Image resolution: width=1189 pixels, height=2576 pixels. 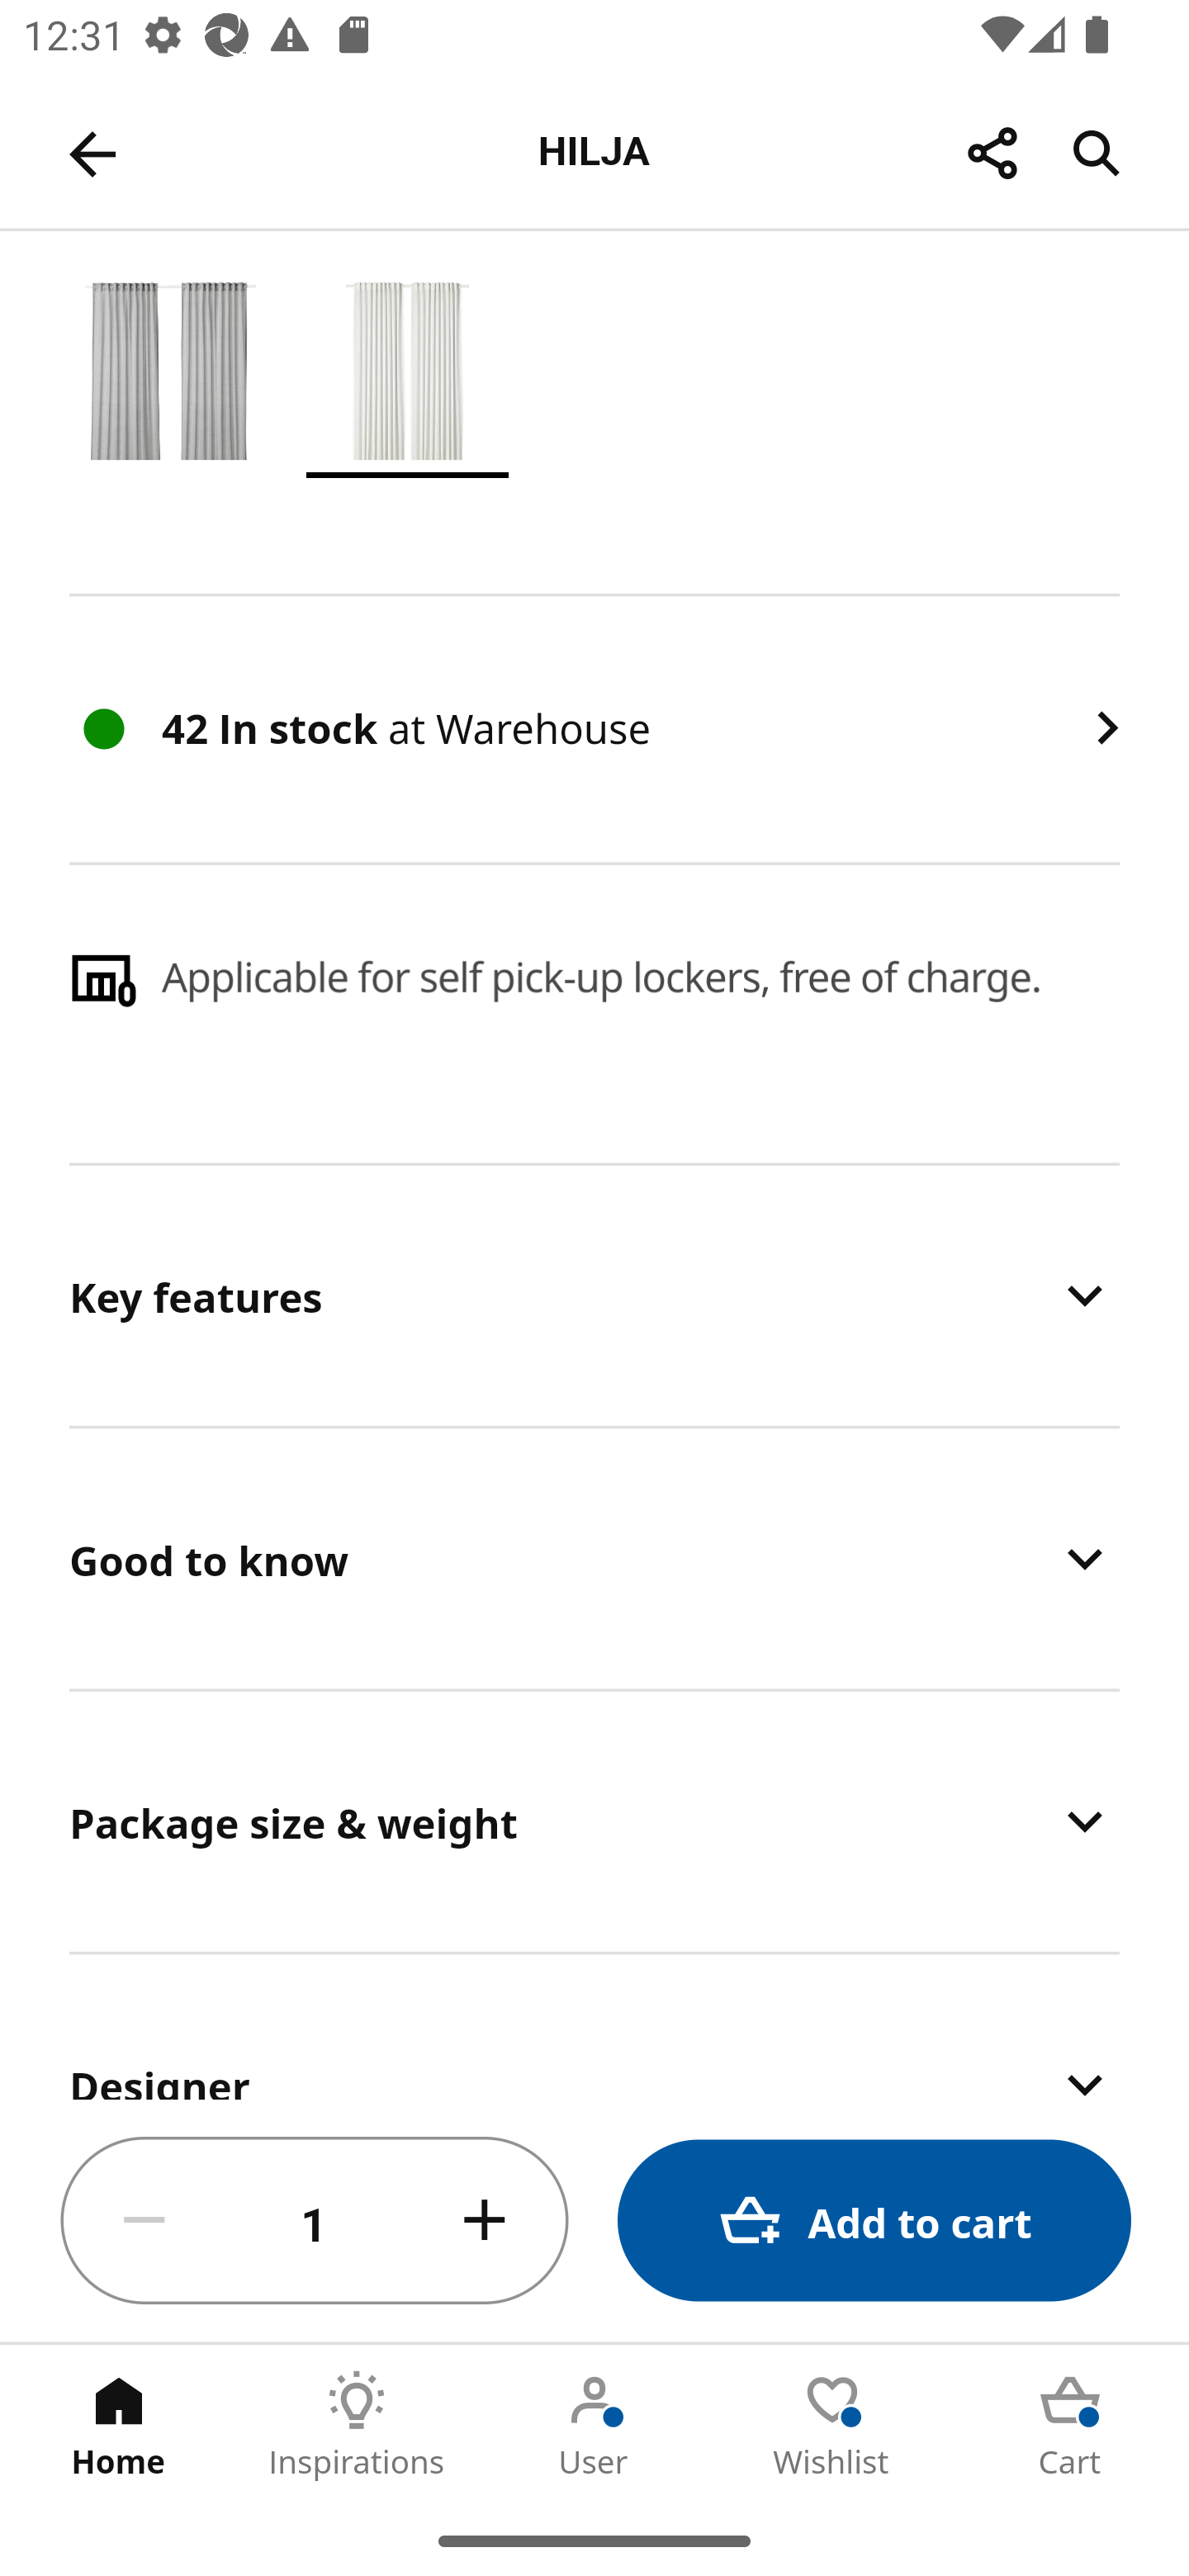 What do you see at coordinates (594, 1295) in the screenshot?
I see `Key features` at bounding box center [594, 1295].